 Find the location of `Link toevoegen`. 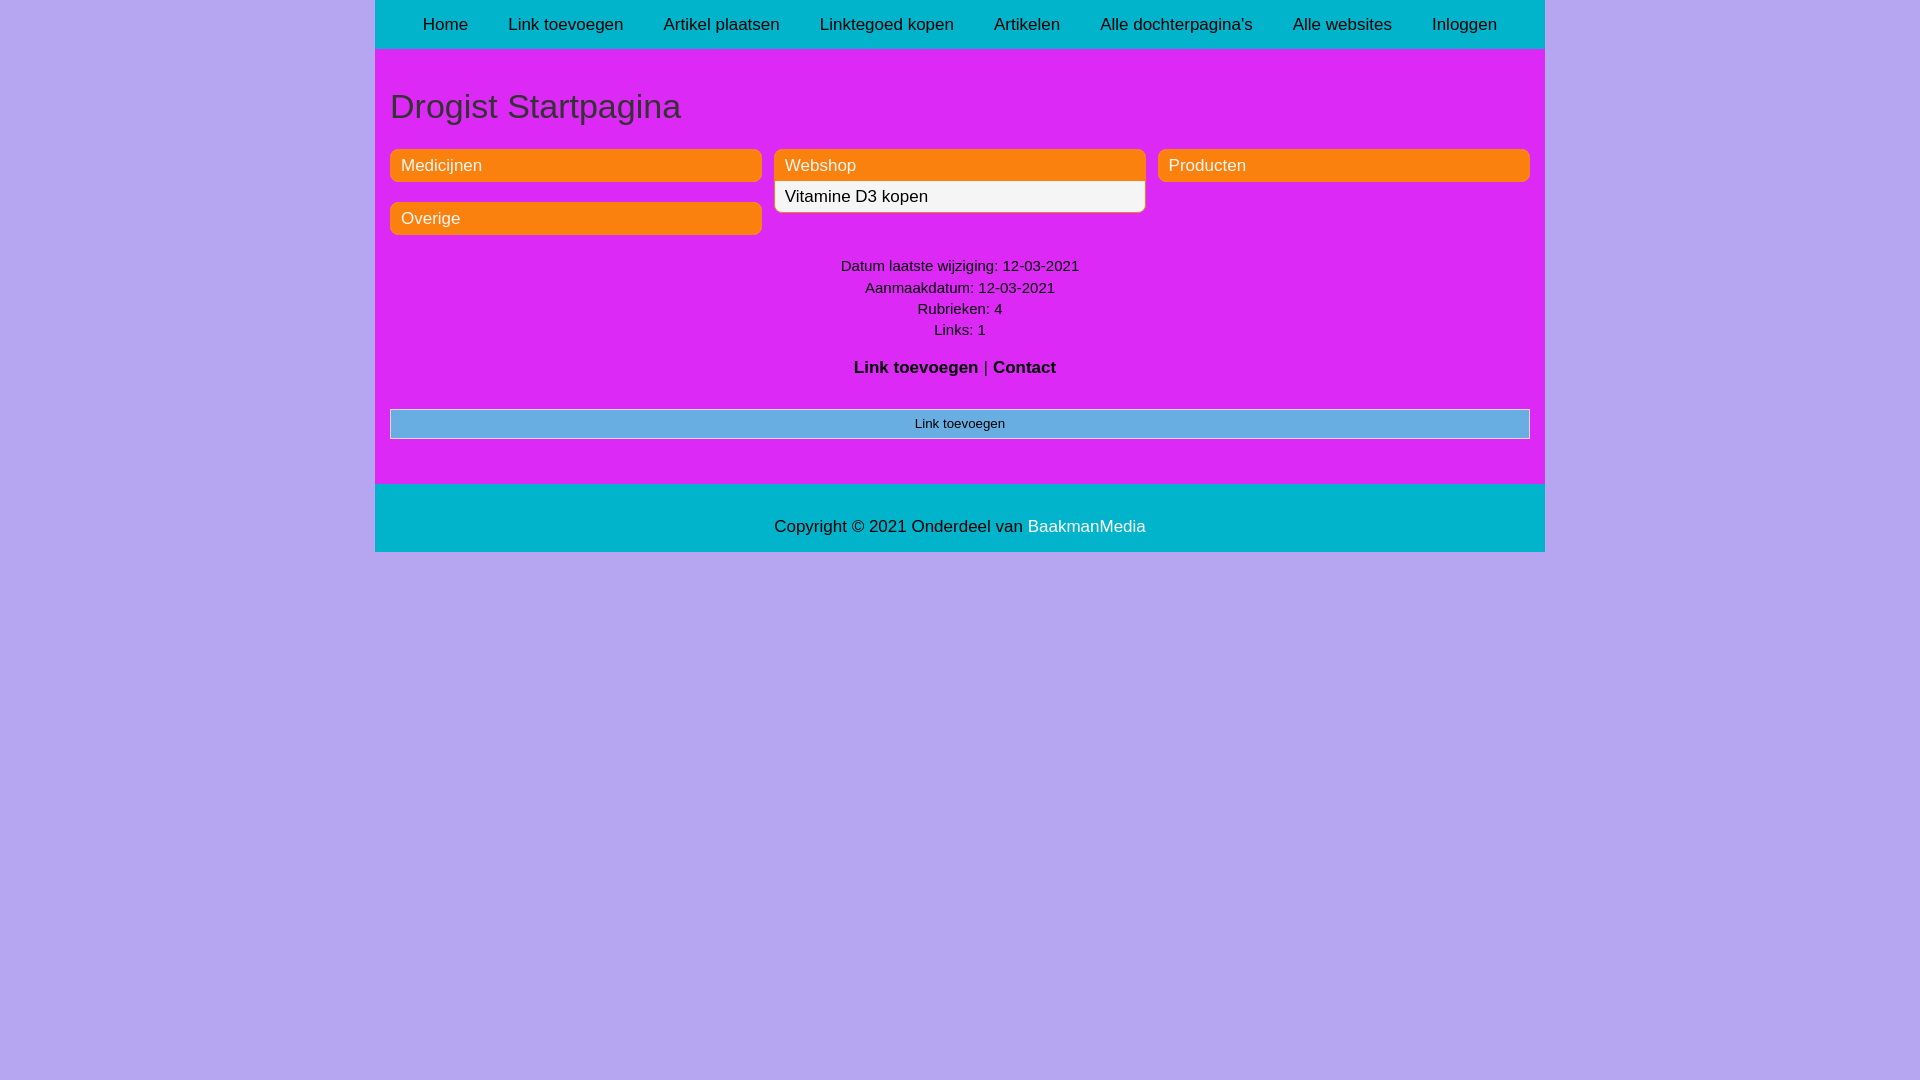

Link toevoegen is located at coordinates (566, 24).